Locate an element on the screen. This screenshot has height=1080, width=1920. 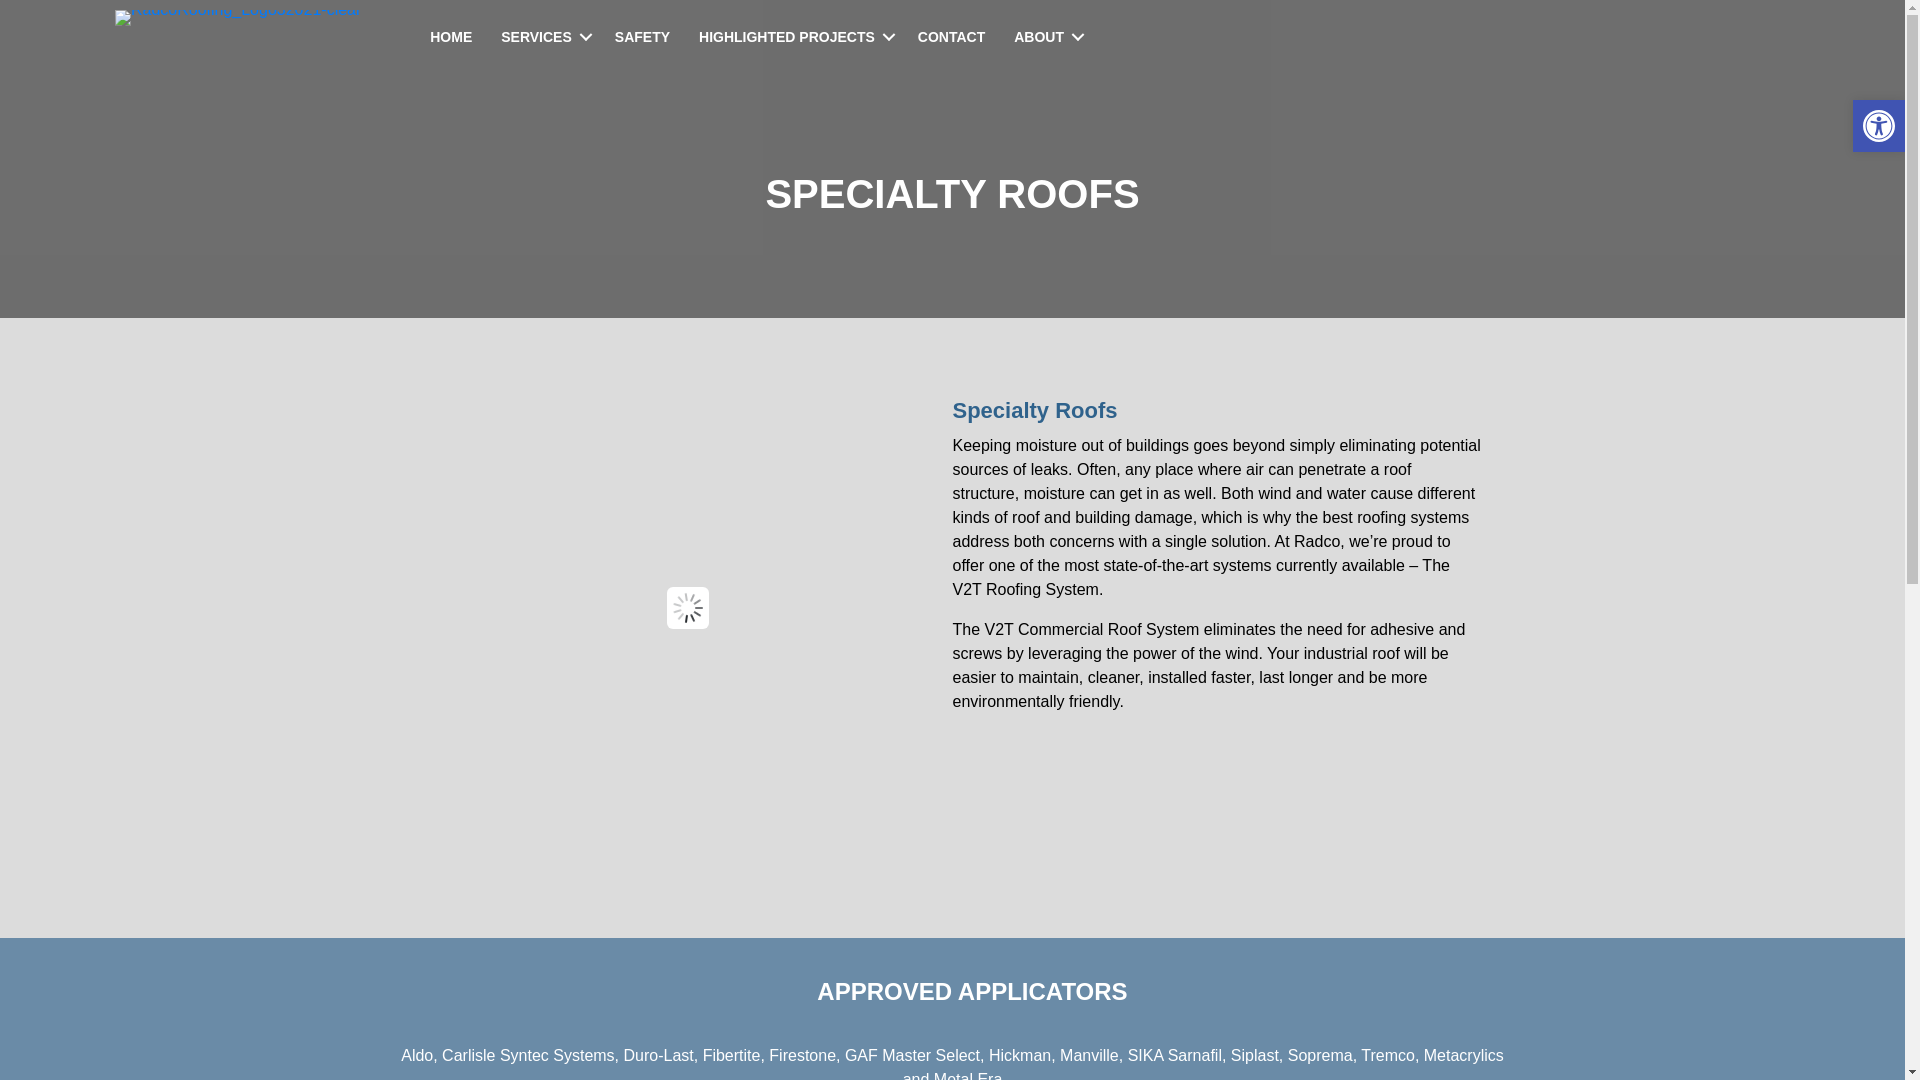
CONTACT is located at coordinates (951, 37).